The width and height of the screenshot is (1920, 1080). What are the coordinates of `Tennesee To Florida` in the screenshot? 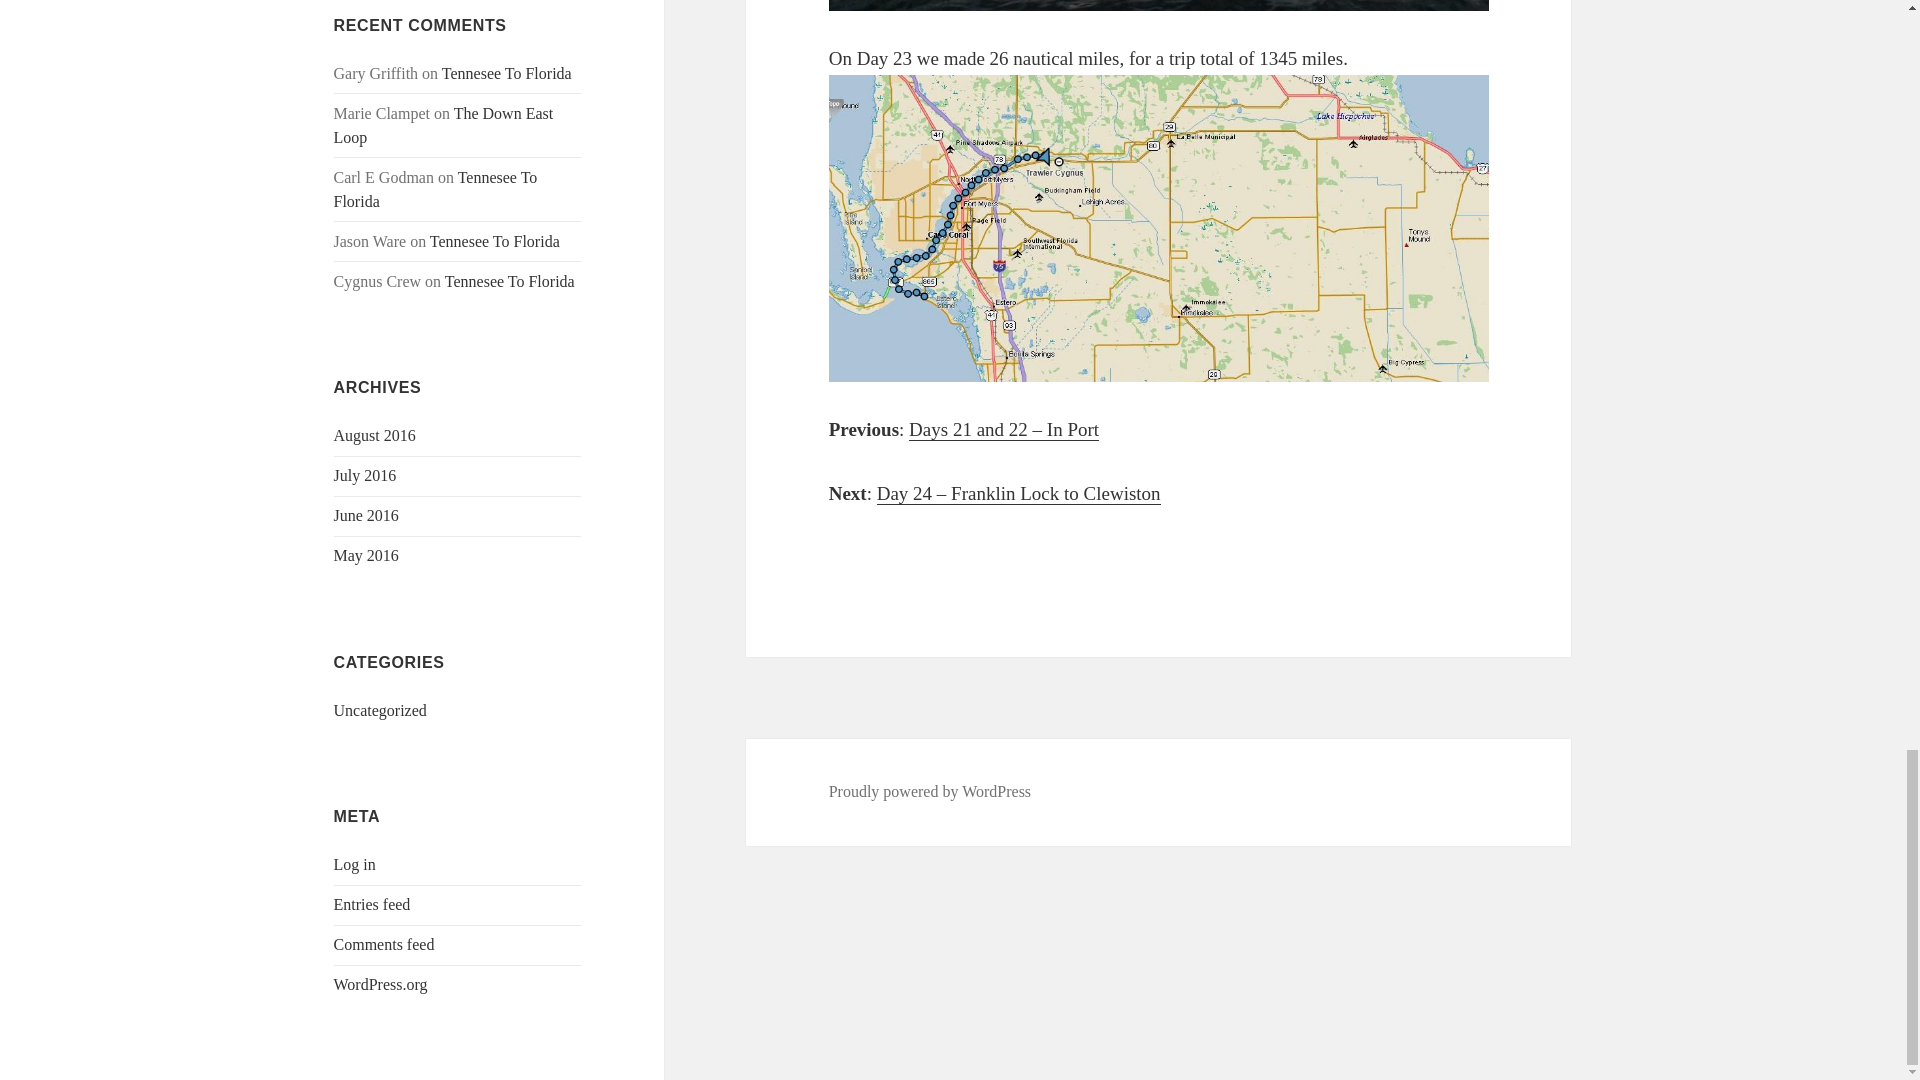 It's located at (436, 188).